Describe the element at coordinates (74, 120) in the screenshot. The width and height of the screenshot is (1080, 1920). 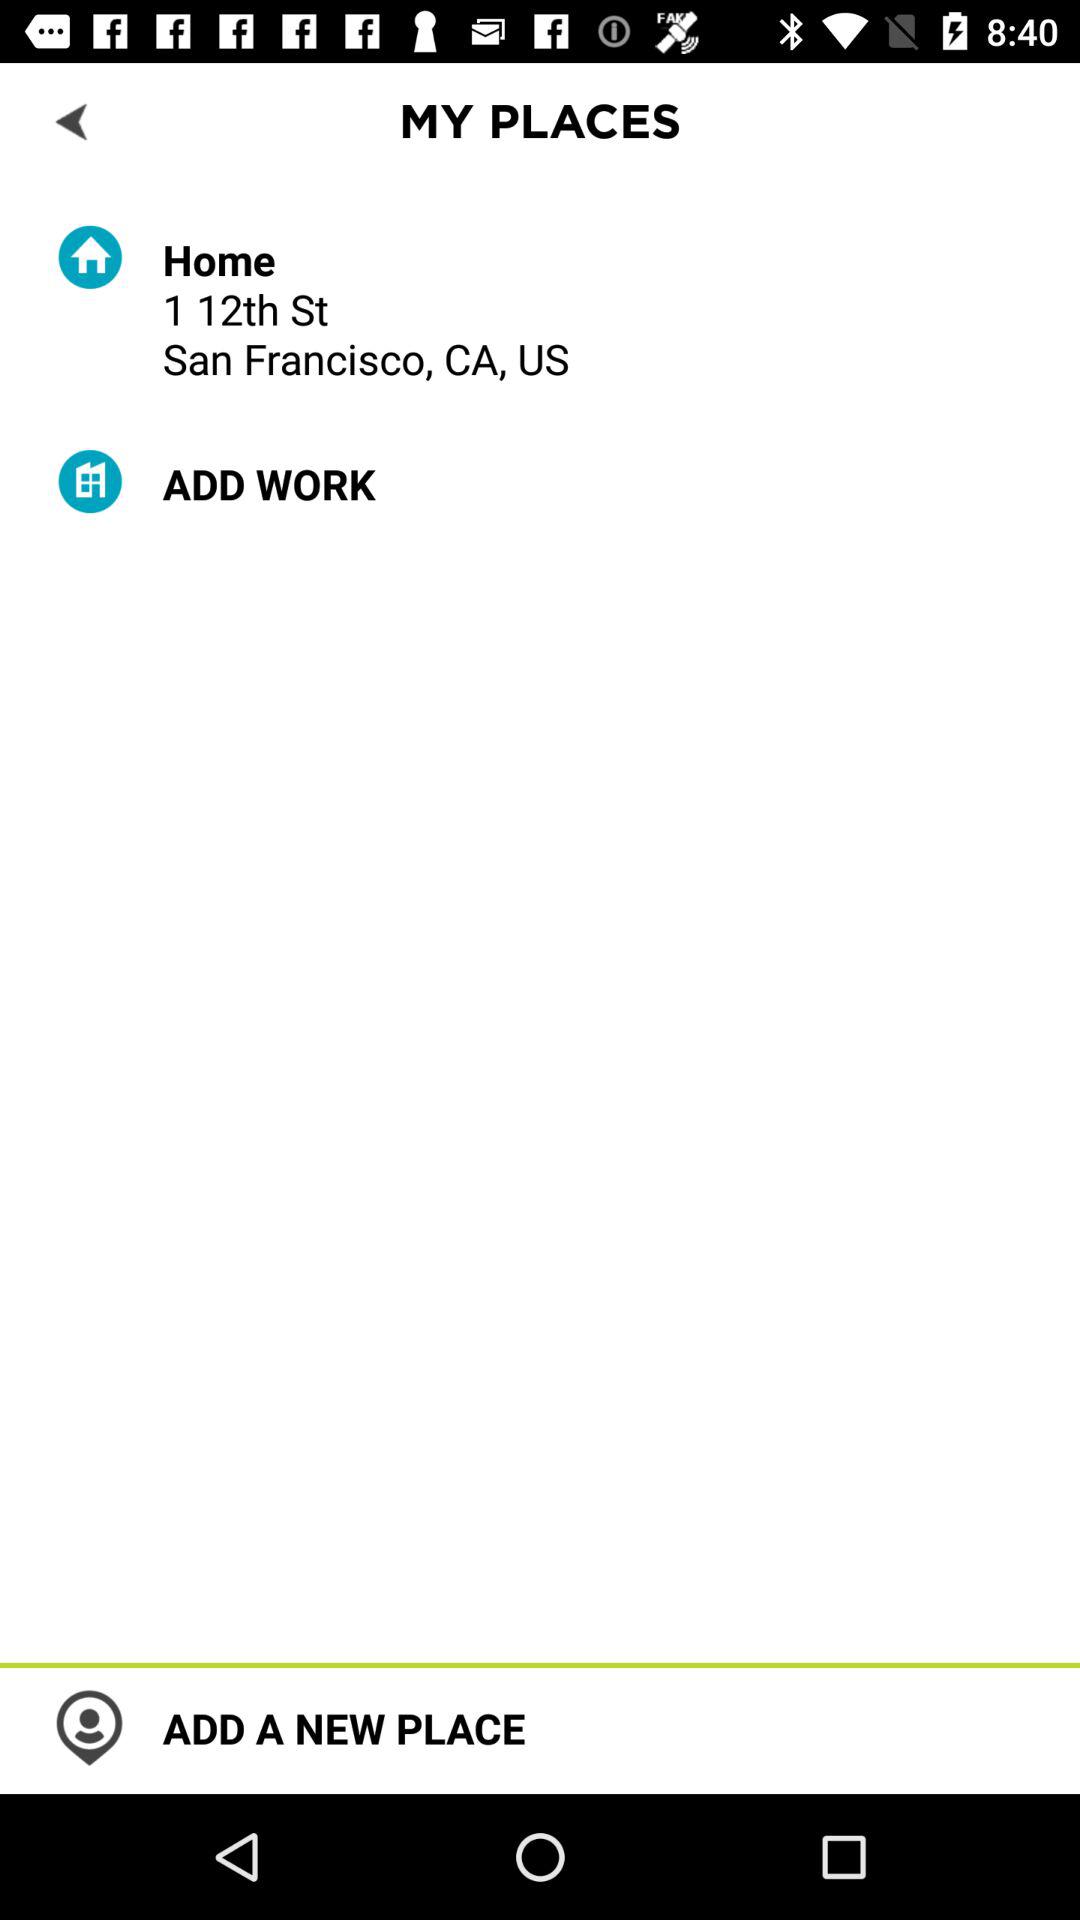
I see `back to previous scene` at that location.